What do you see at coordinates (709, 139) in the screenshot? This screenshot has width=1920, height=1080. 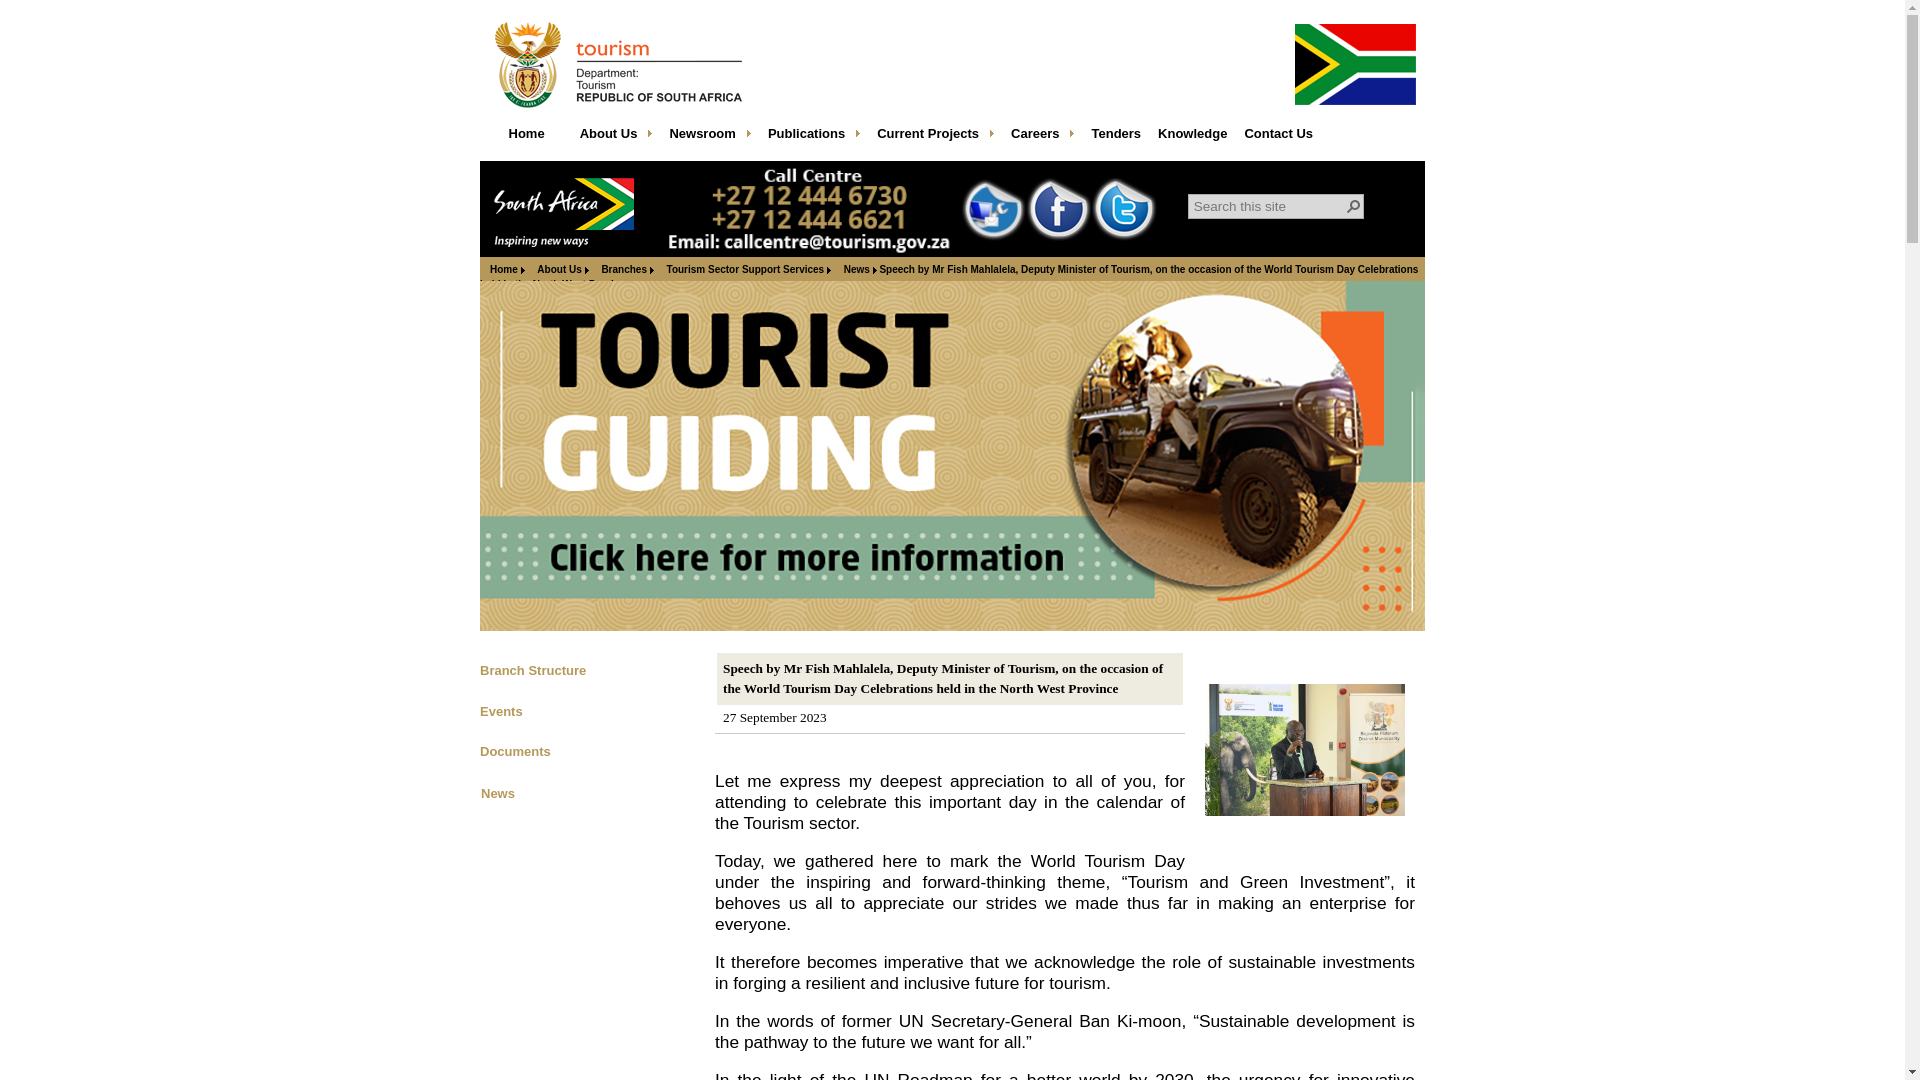 I see `Newsroom` at bounding box center [709, 139].